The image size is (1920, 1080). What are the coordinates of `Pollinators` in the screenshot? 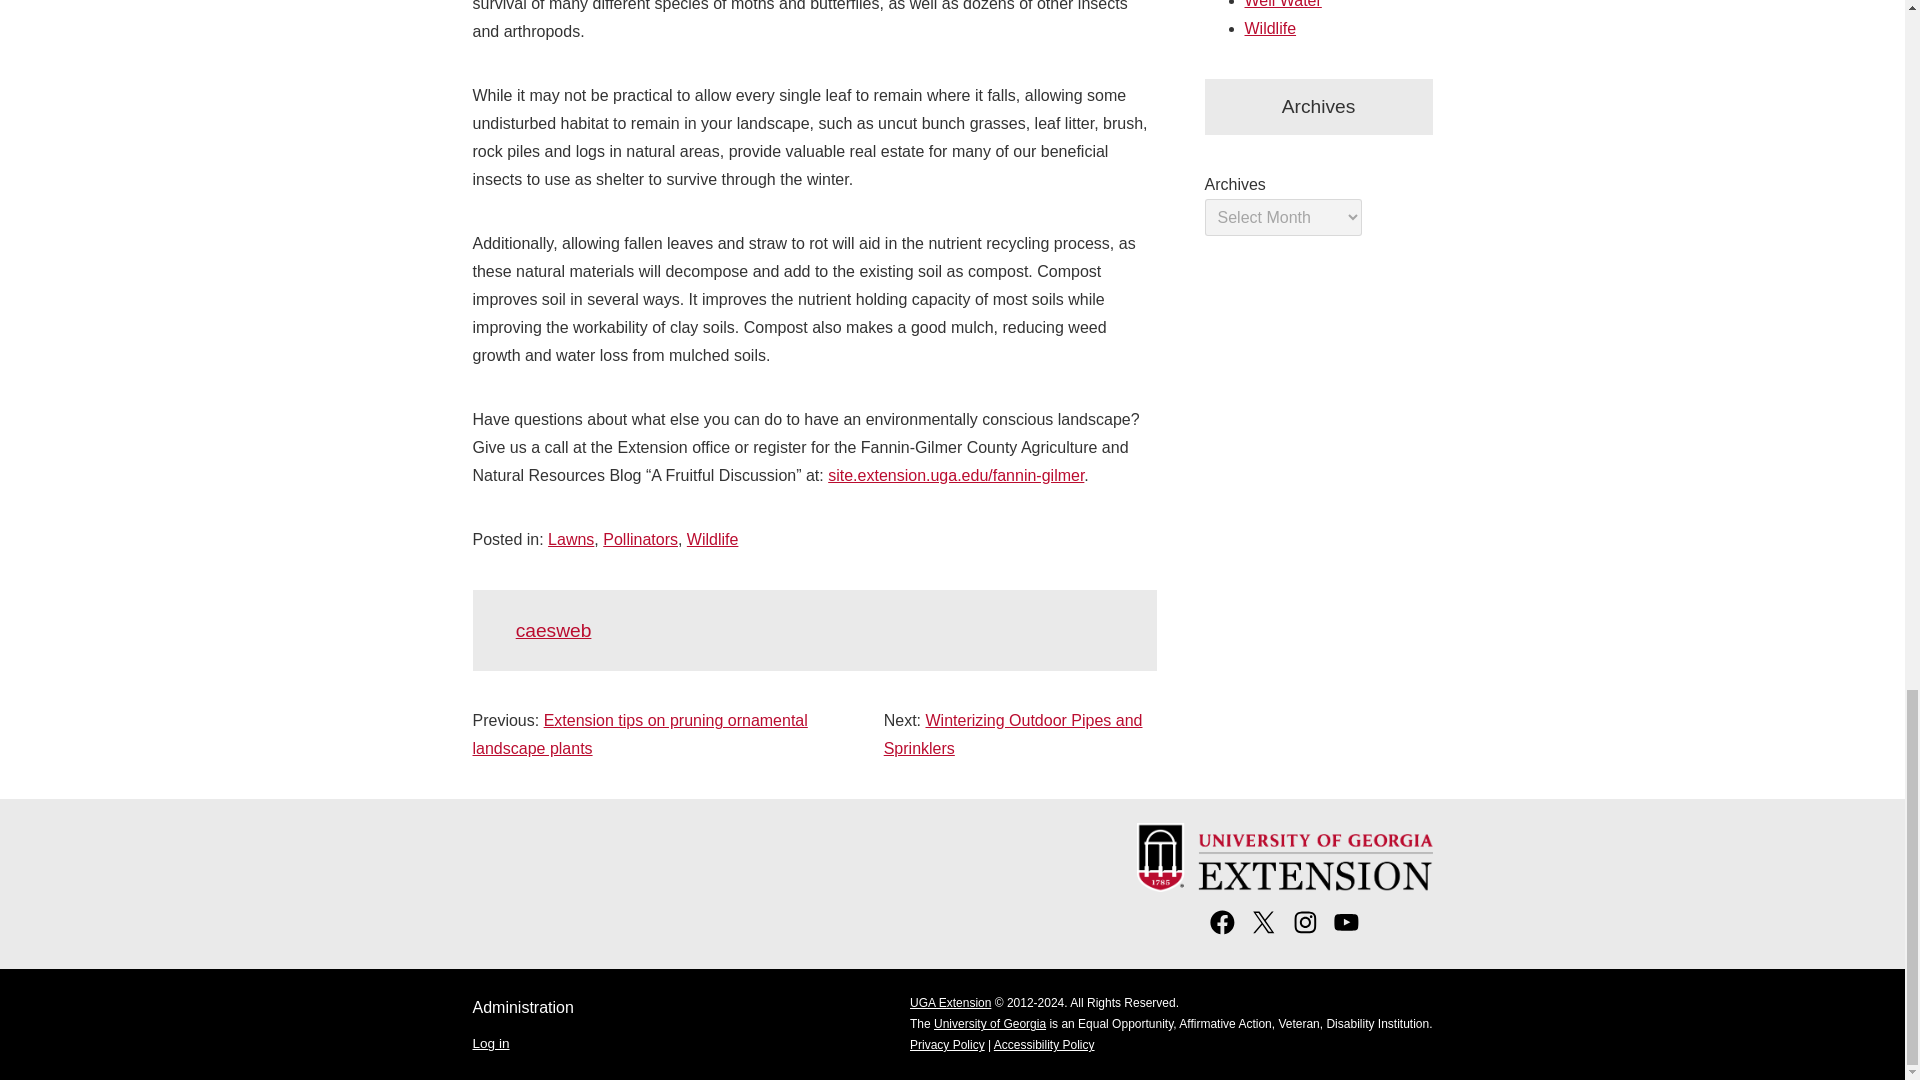 It's located at (640, 539).